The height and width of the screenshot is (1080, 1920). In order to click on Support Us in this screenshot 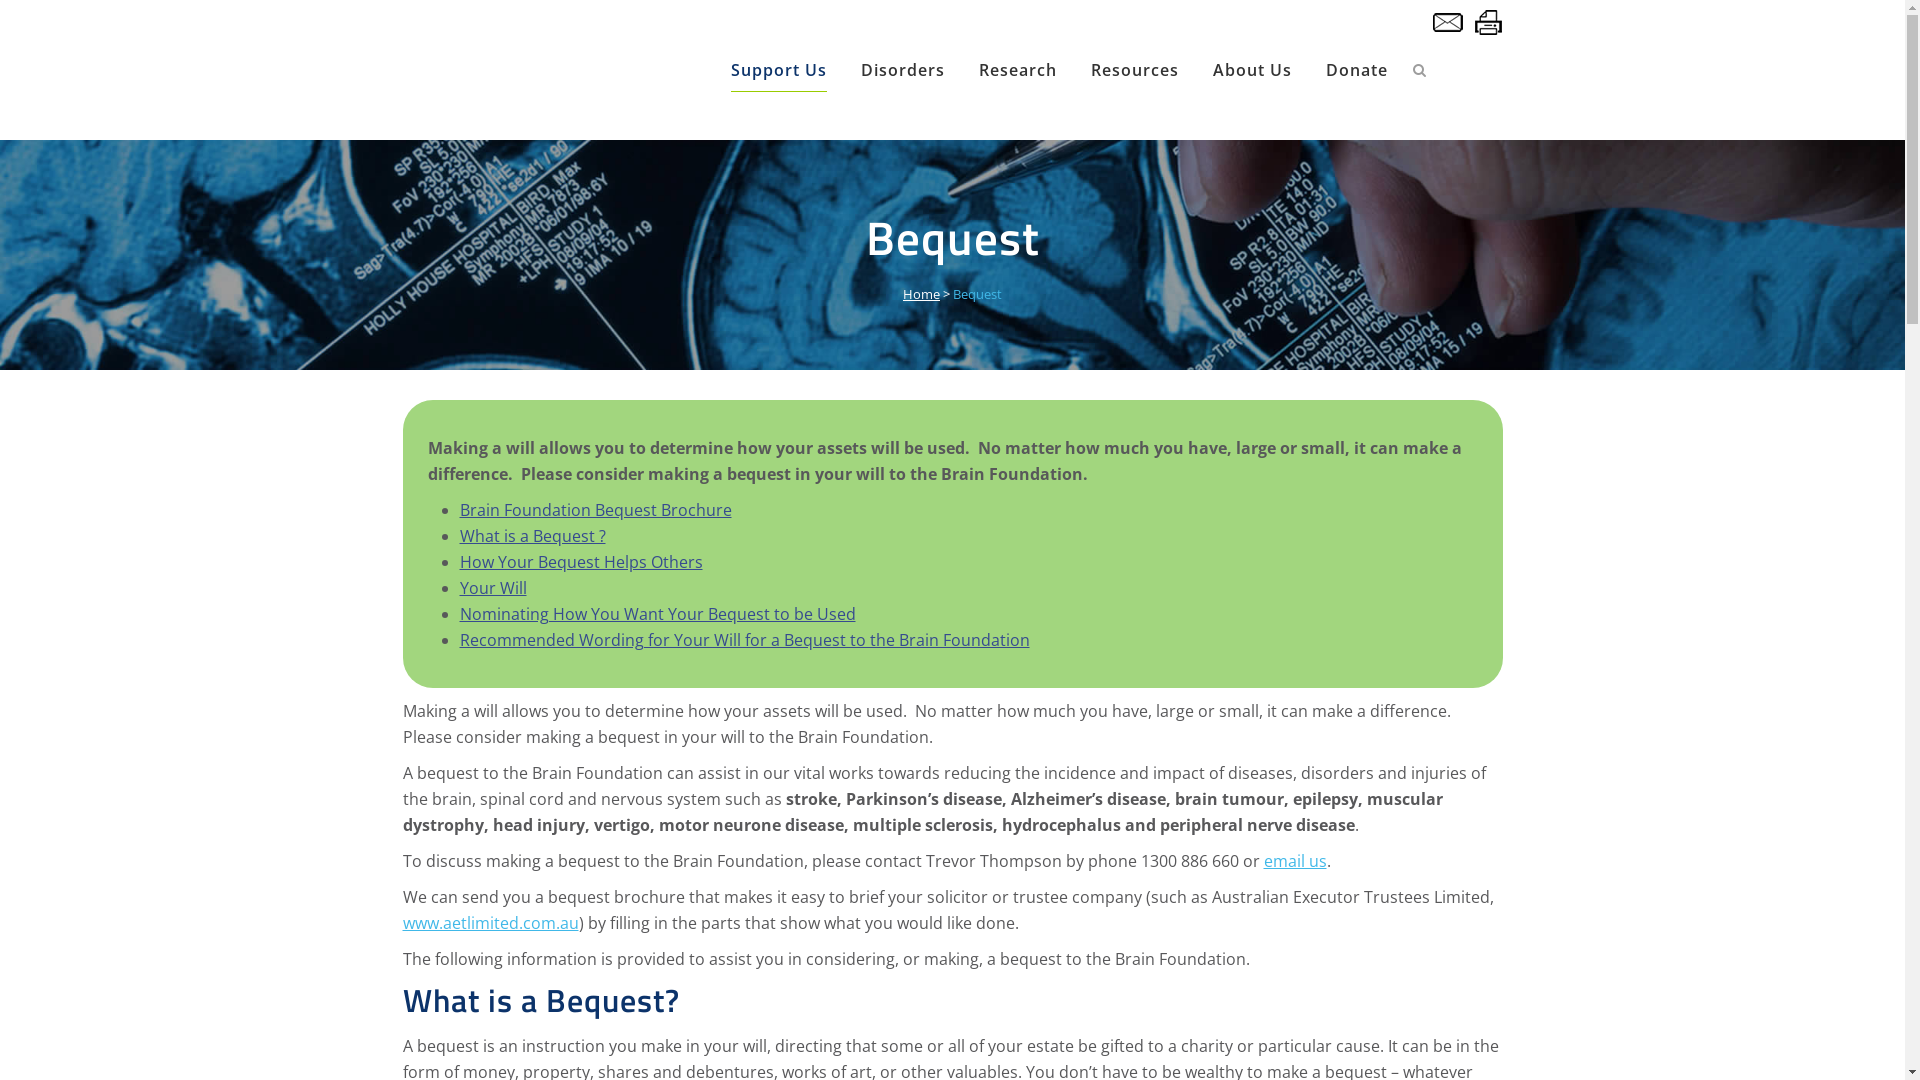, I will do `click(779, 70)`.